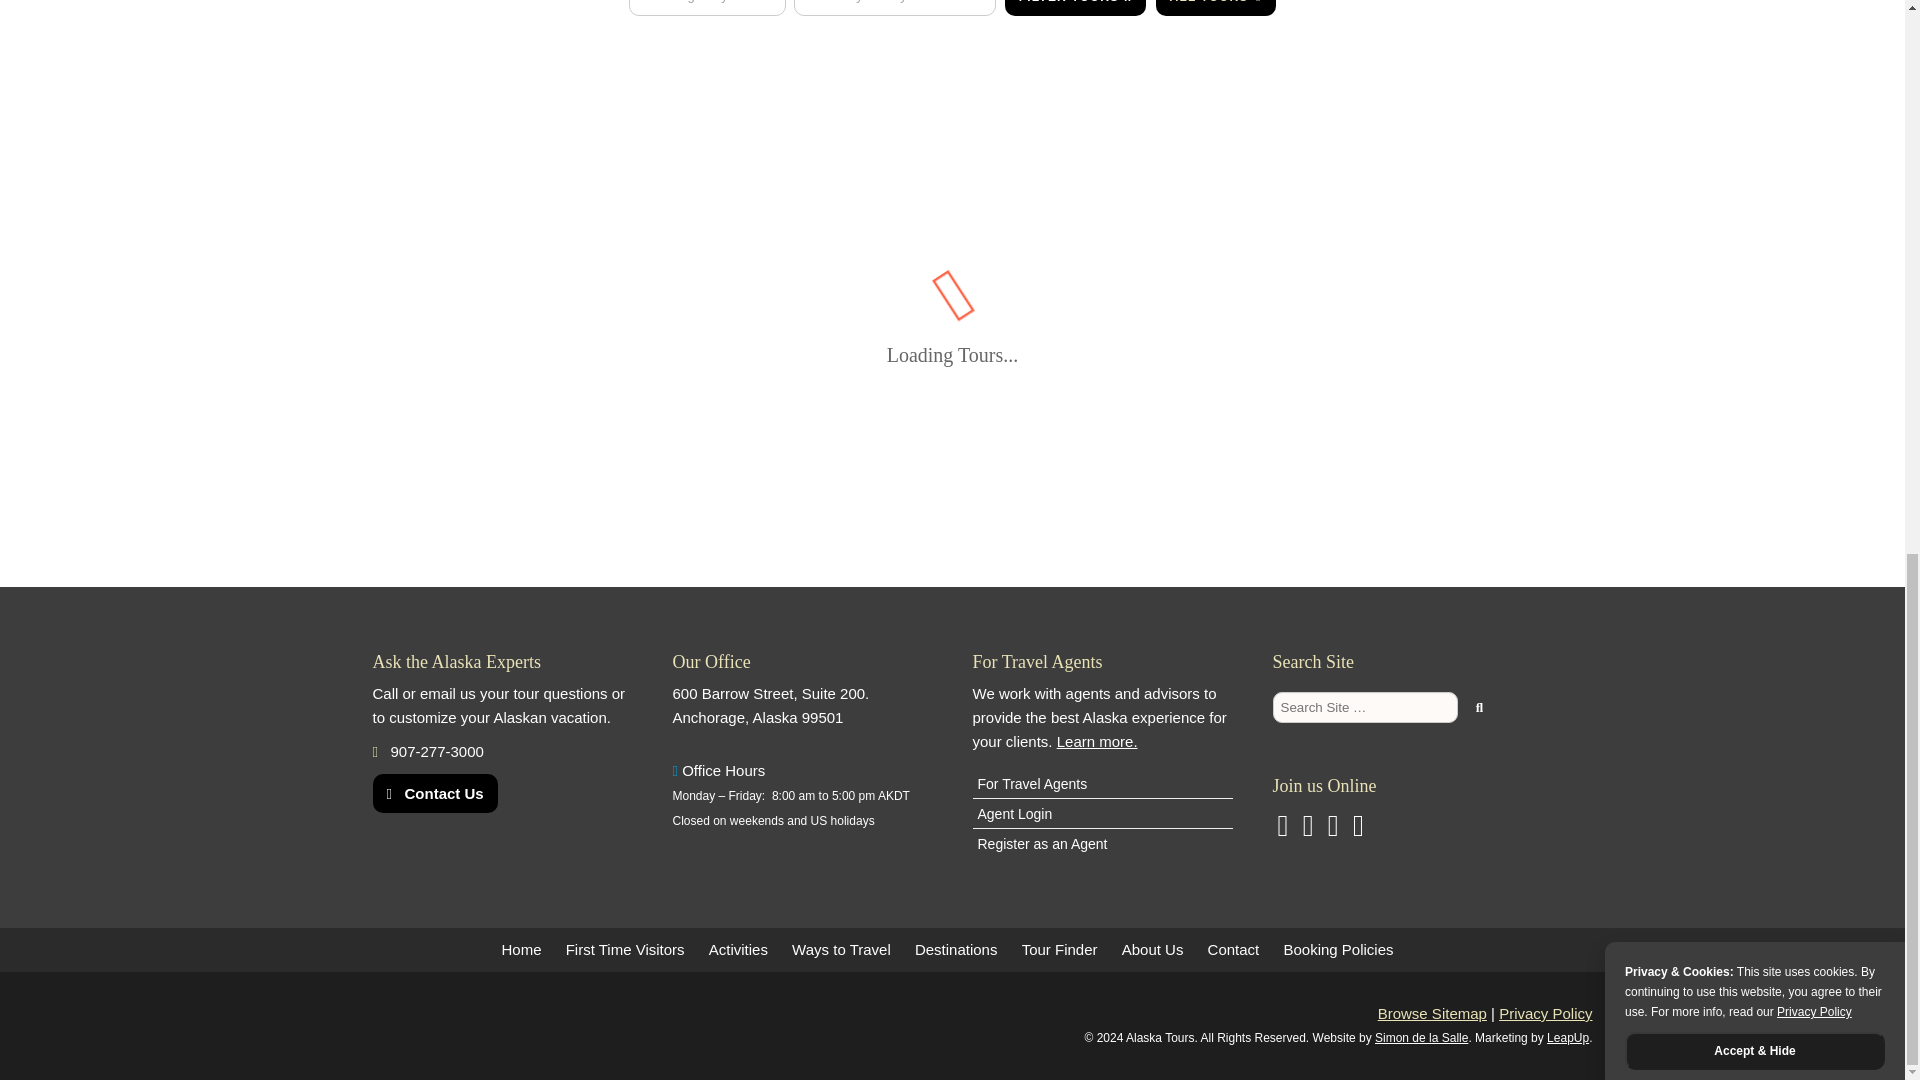 The image size is (1920, 1080). Describe the element at coordinates (1358, 830) in the screenshot. I see `Facebook` at that location.